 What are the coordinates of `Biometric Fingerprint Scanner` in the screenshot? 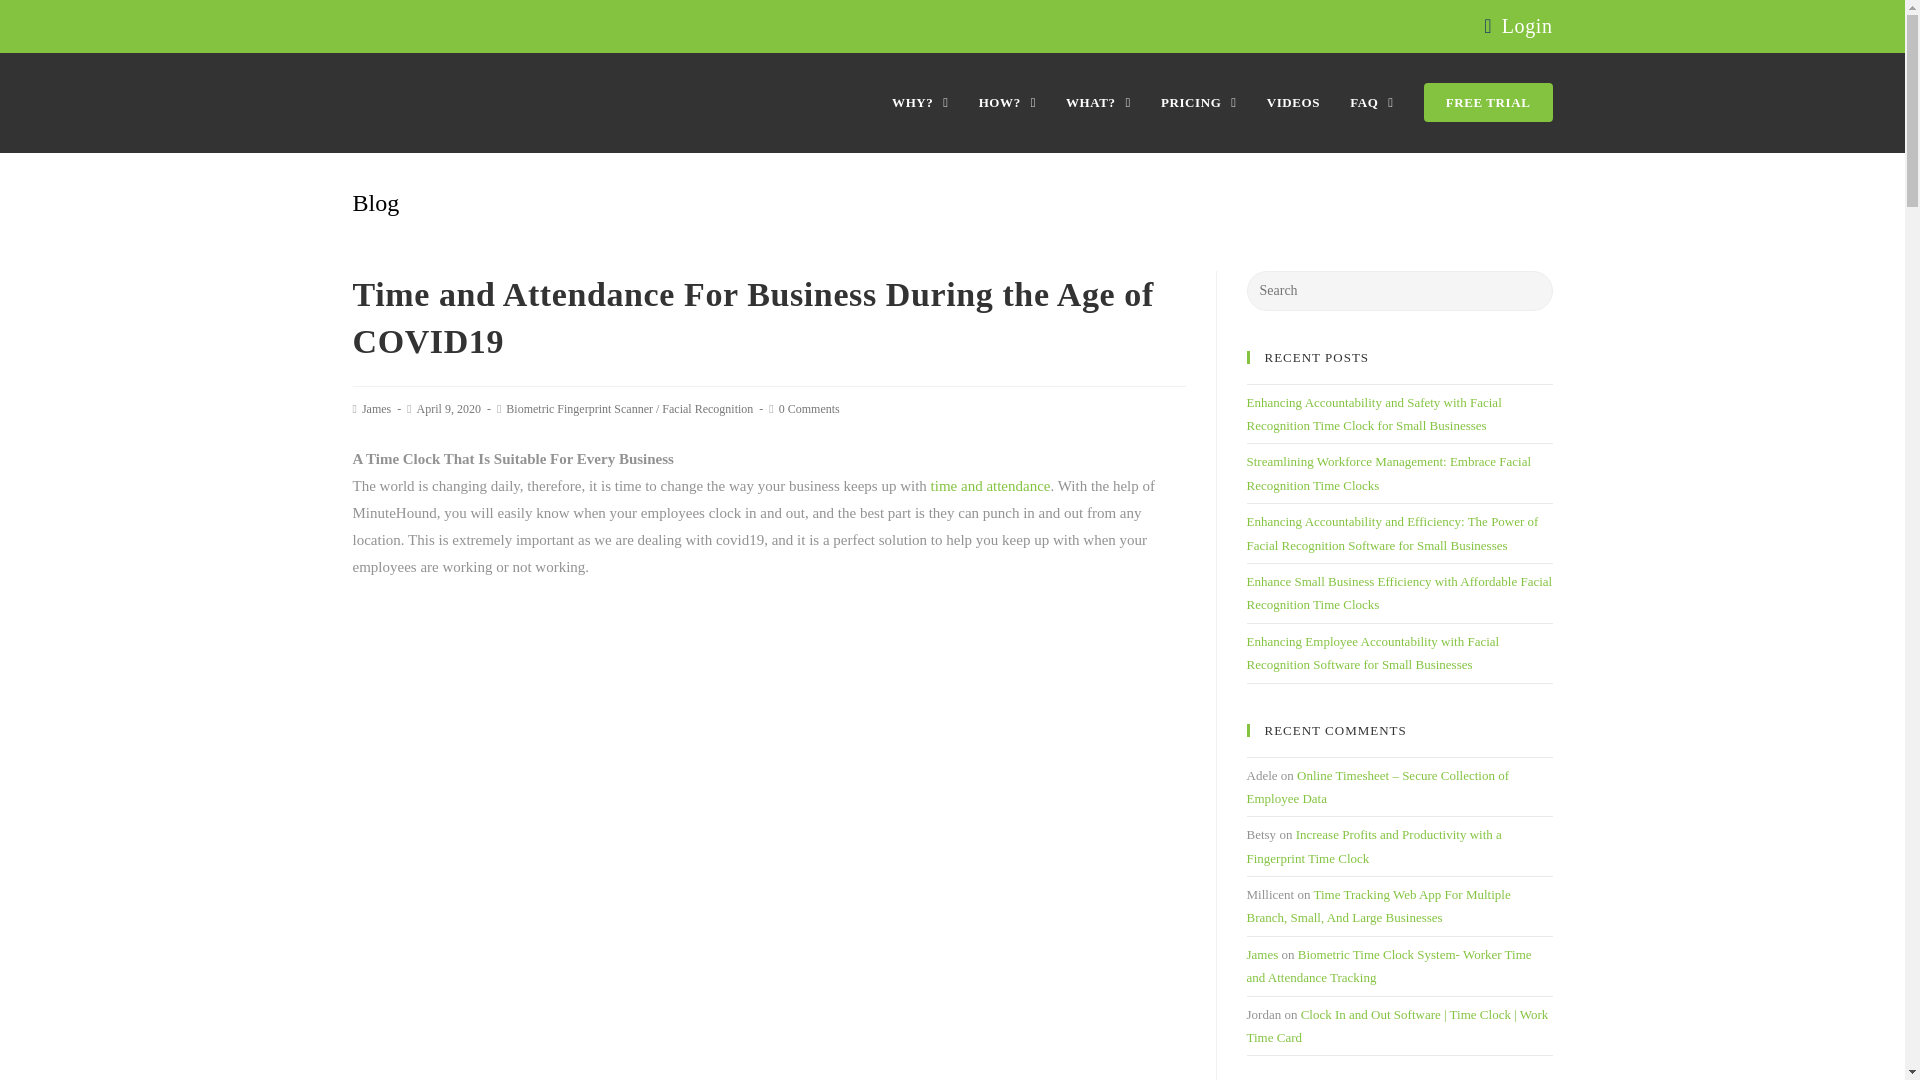 It's located at (579, 408).